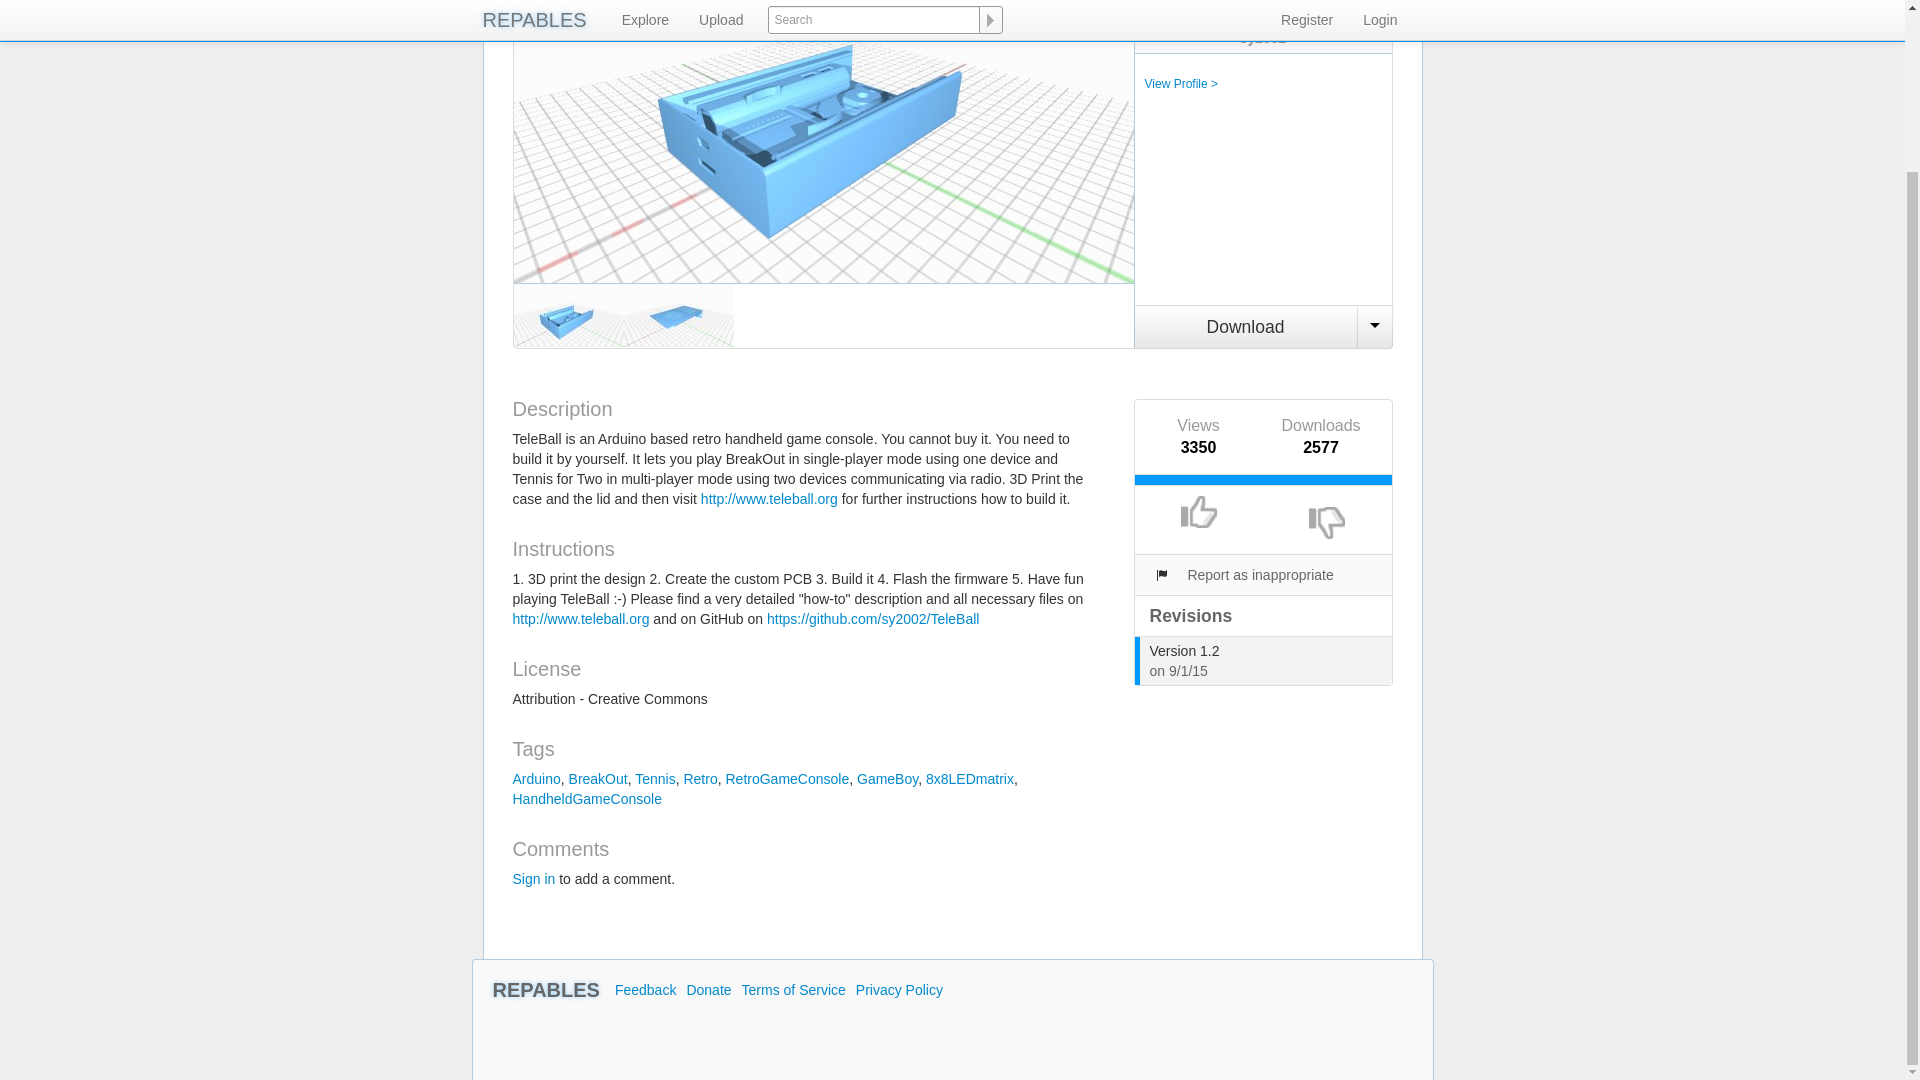  I want to click on RetroGameConsole, so click(786, 779).